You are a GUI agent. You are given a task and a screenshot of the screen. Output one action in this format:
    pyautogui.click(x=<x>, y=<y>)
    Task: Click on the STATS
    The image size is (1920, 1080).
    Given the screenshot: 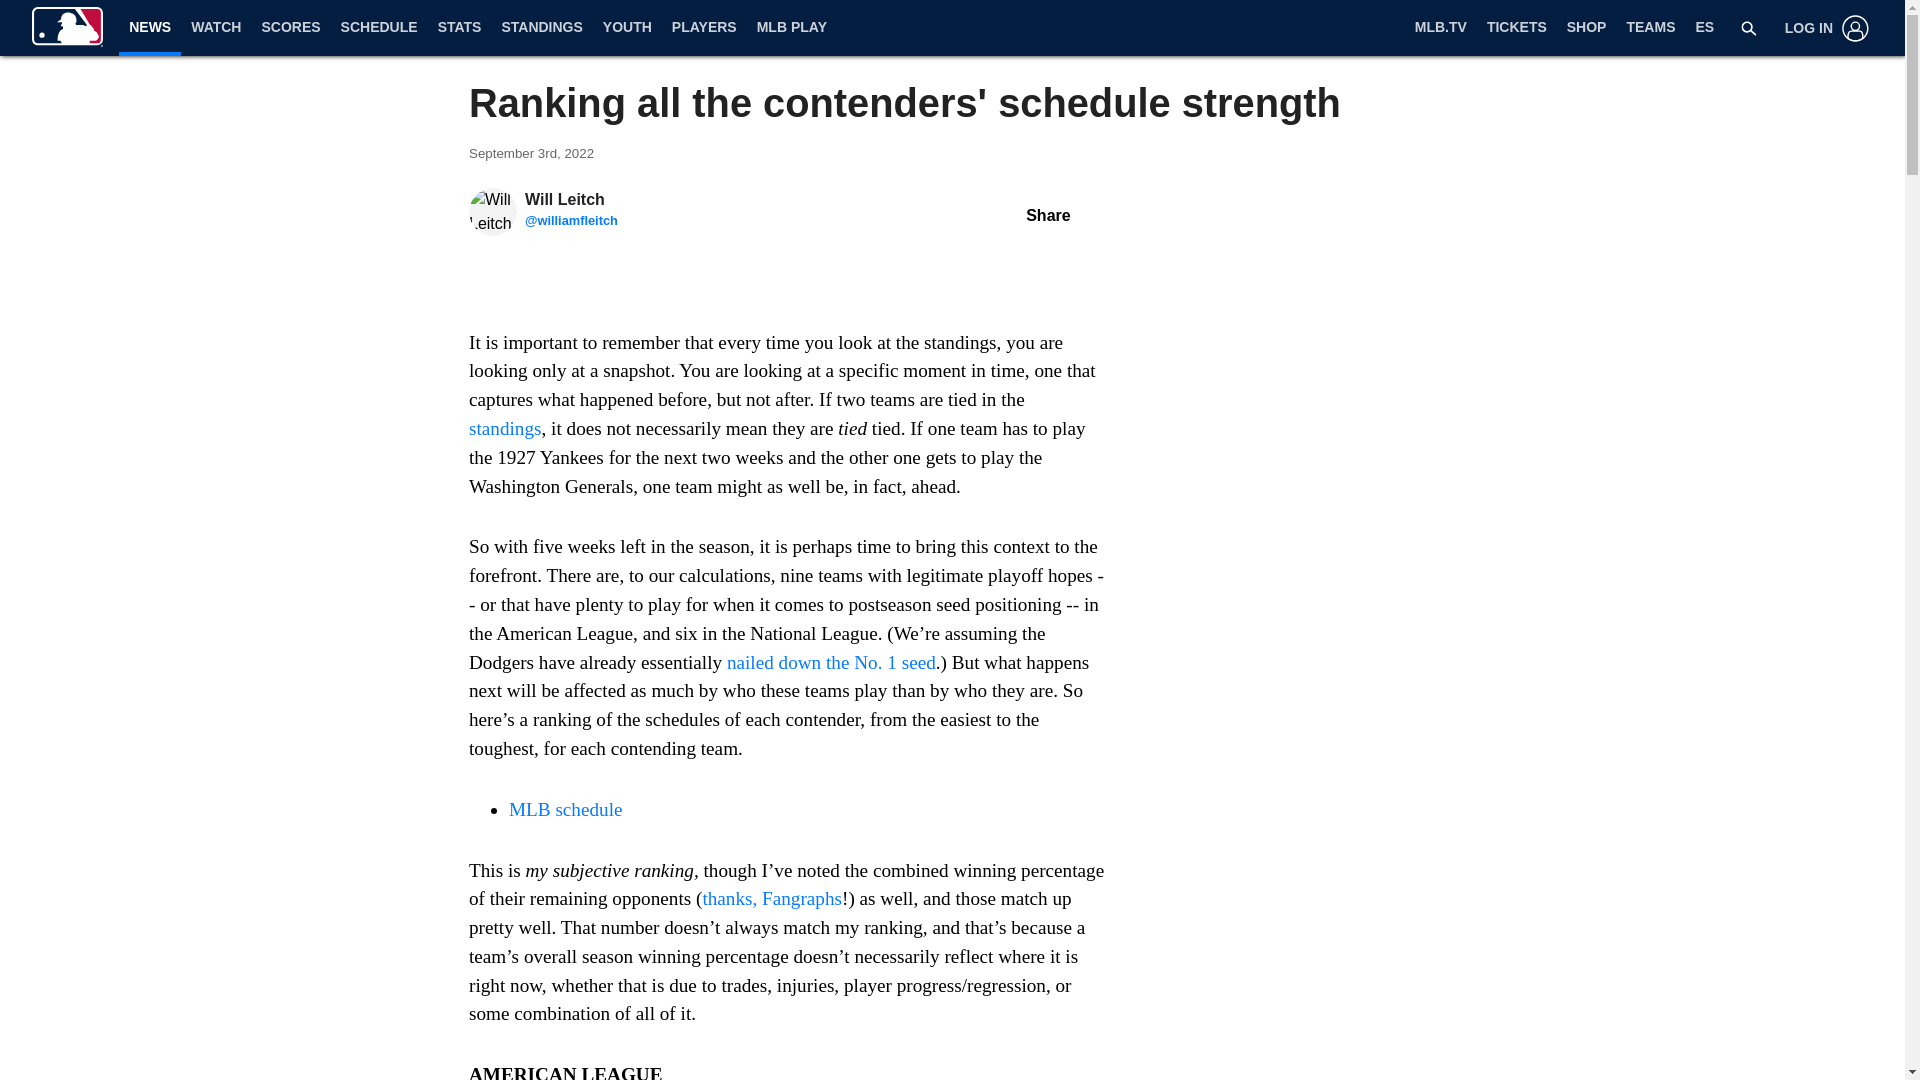 What is the action you would take?
    pyautogui.click(x=460, y=28)
    